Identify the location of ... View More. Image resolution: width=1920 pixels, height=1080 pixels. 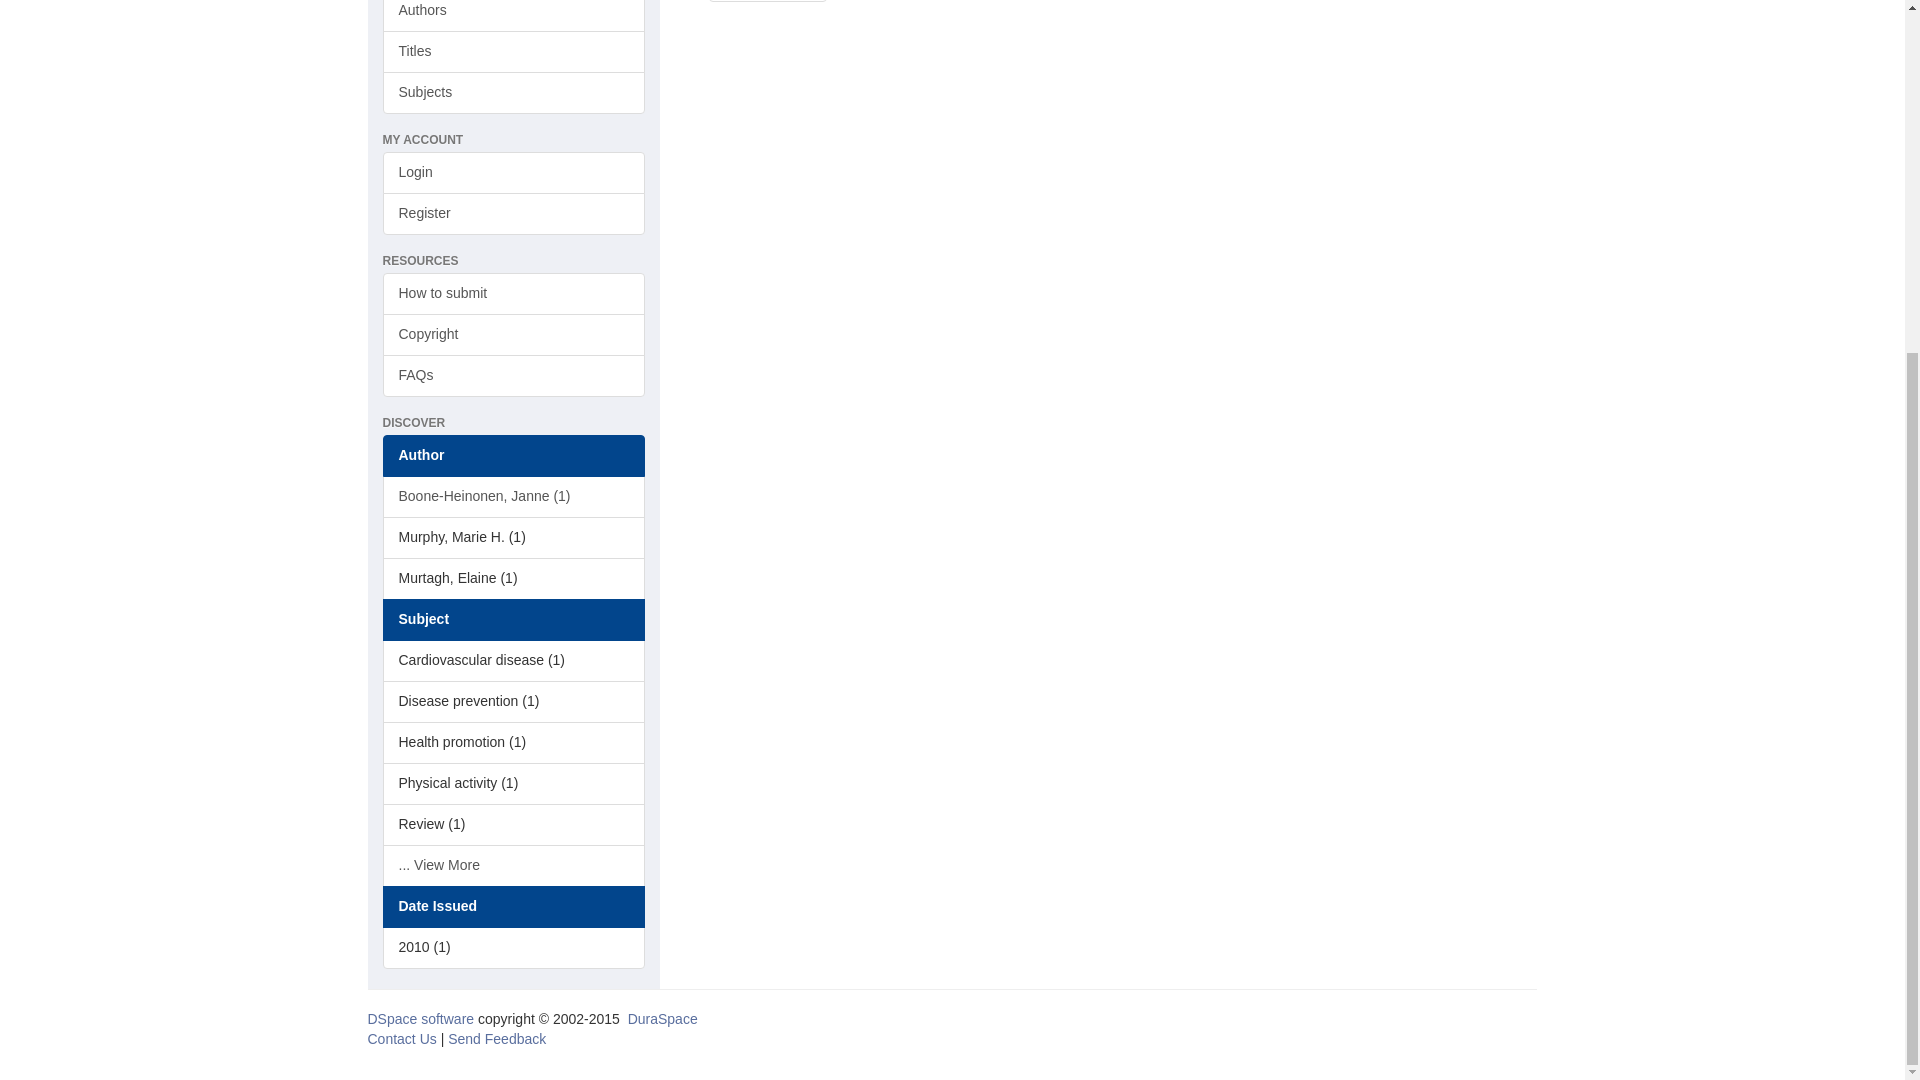
(514, 865).